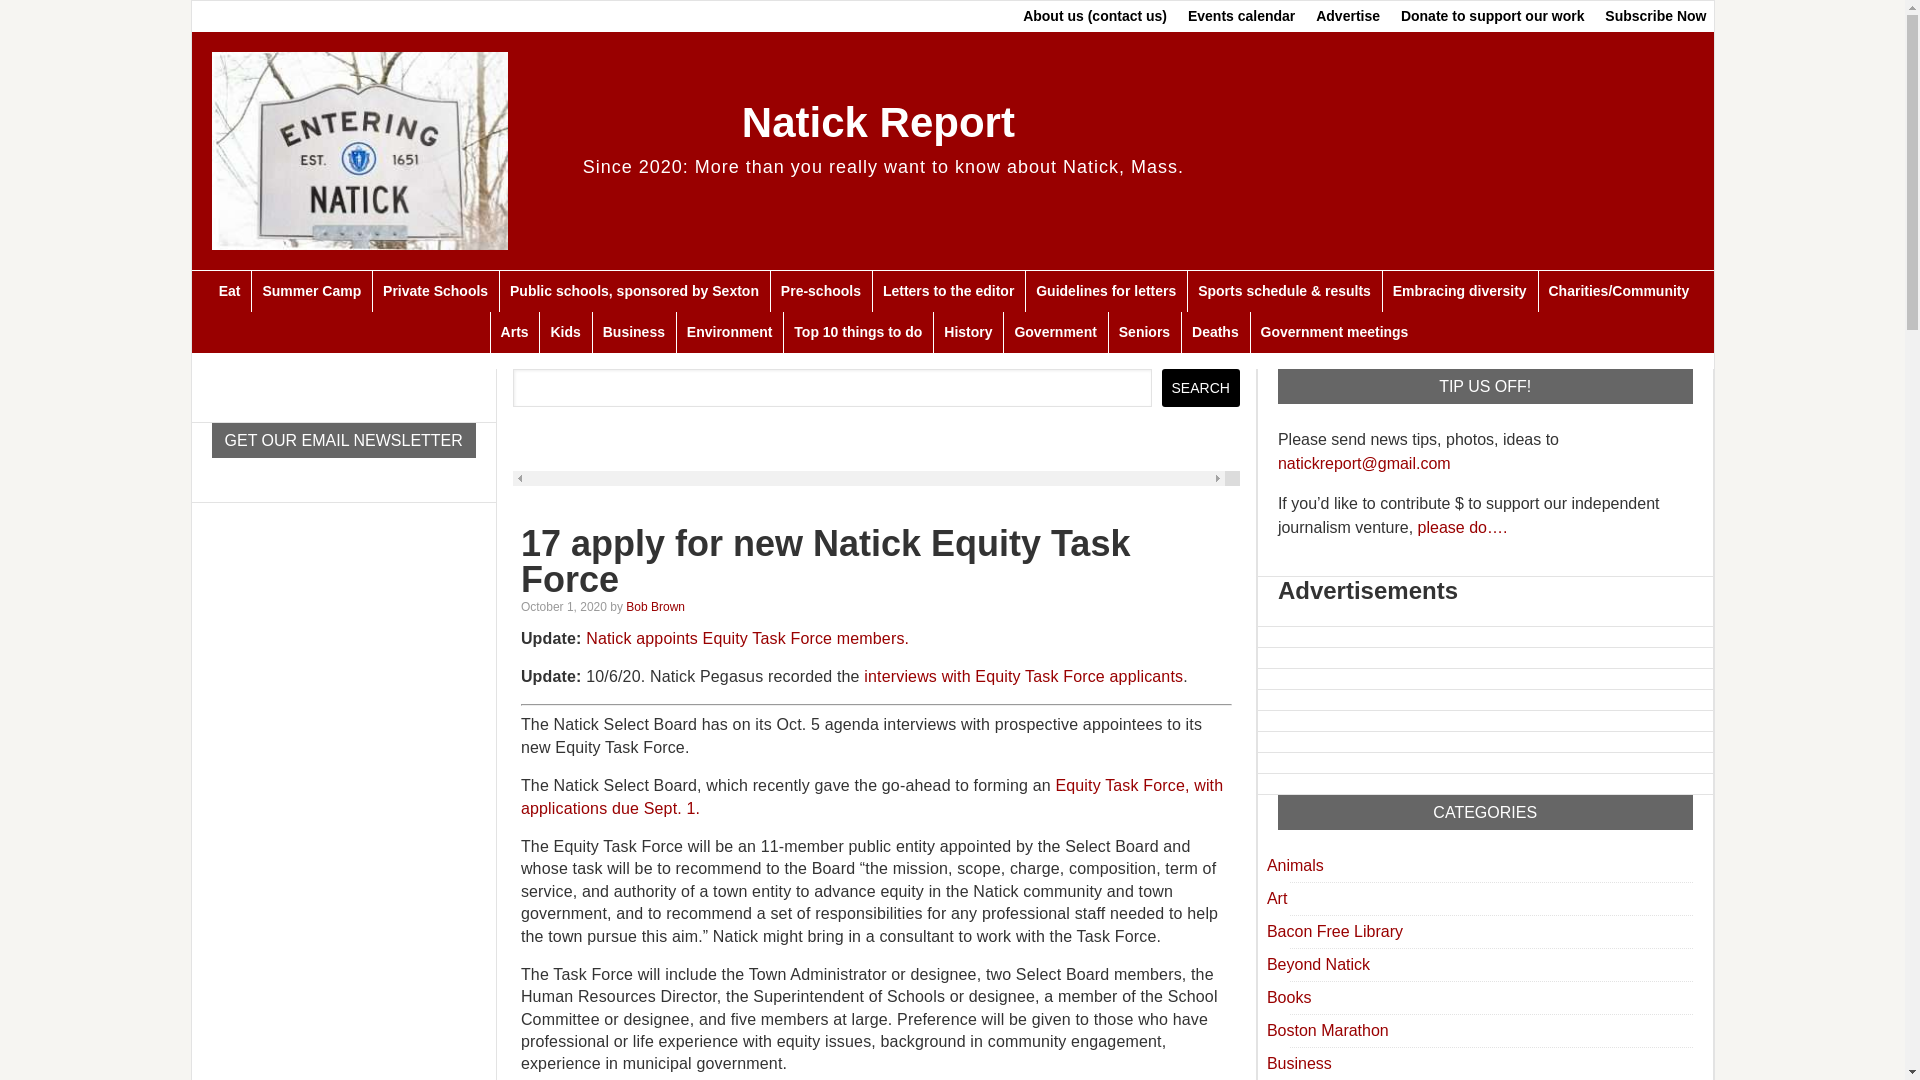 The width and height of the screenshot is (1920, 1080). Describe the element at coordinates (1348, 16) in the screenshot. I see `Advertise` at that location.